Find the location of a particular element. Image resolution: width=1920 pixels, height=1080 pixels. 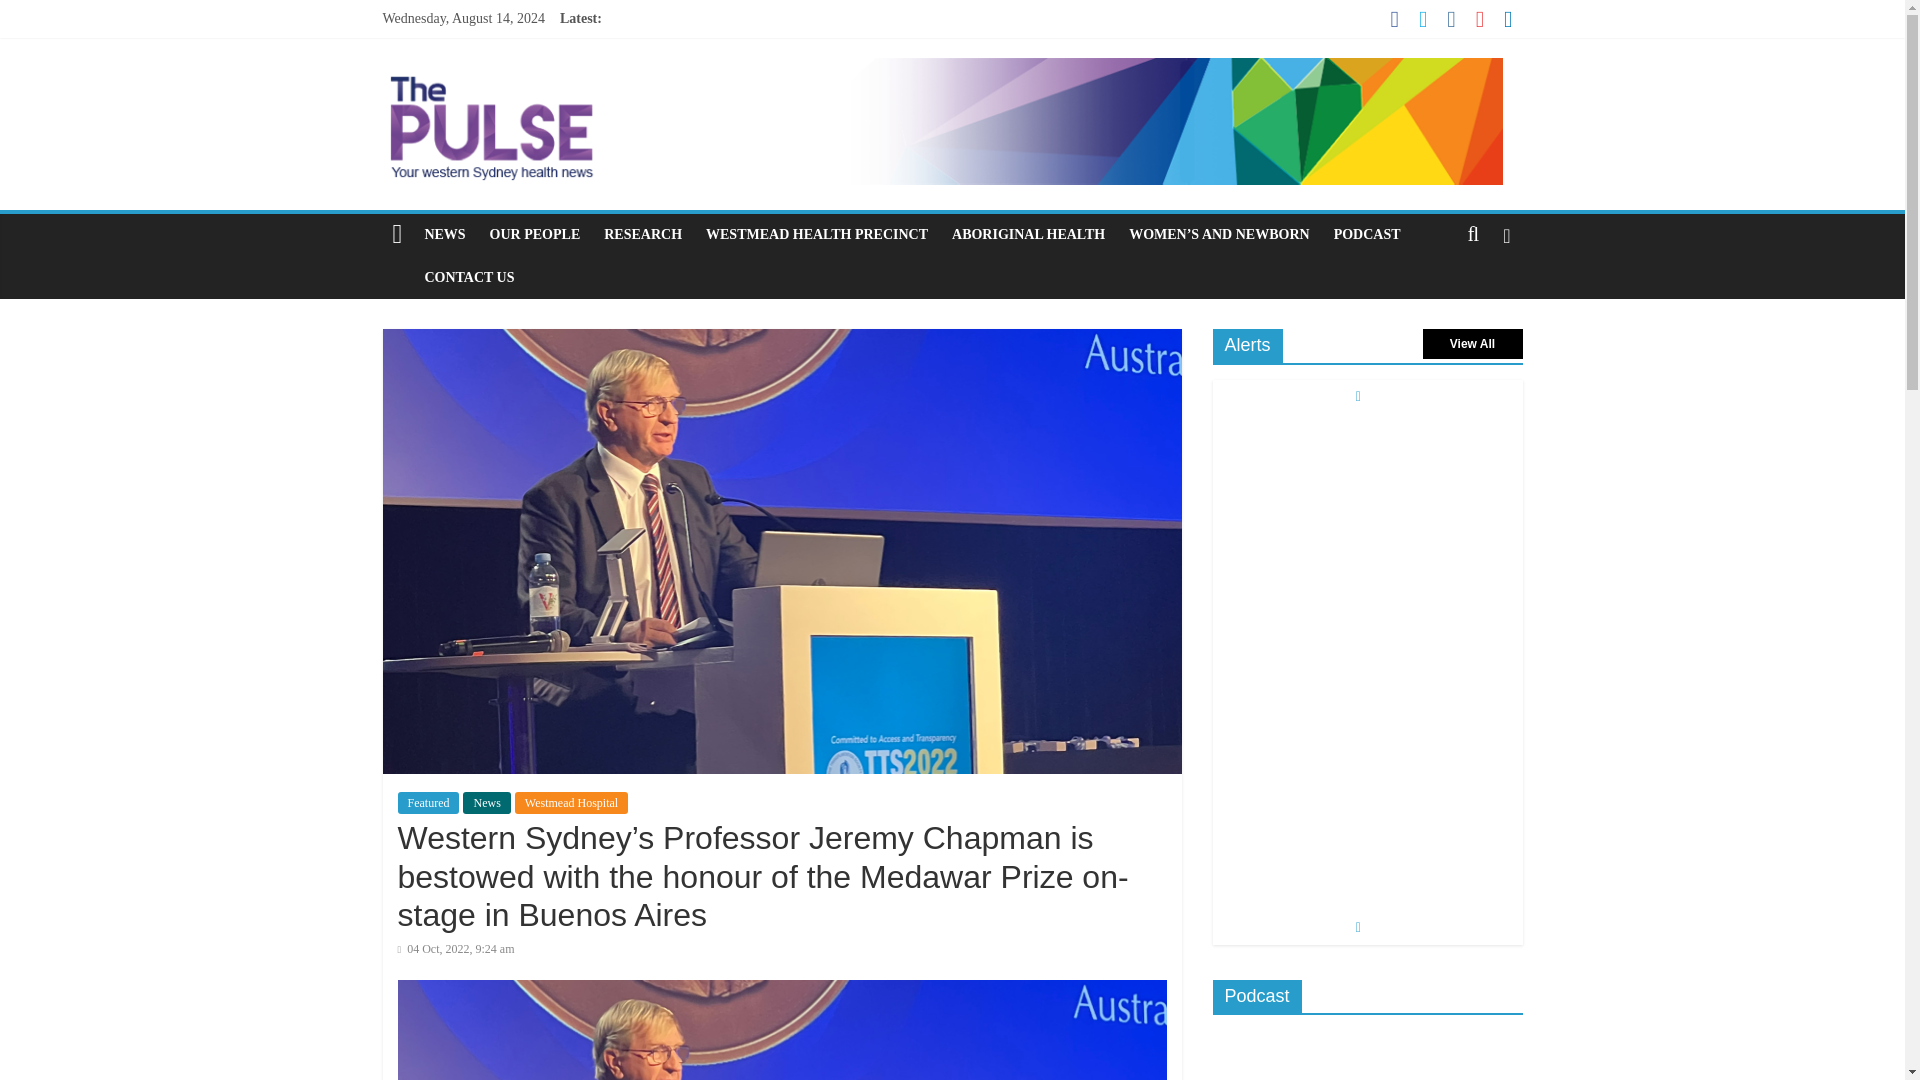

9:24 am is located at coordinates (456, 948).